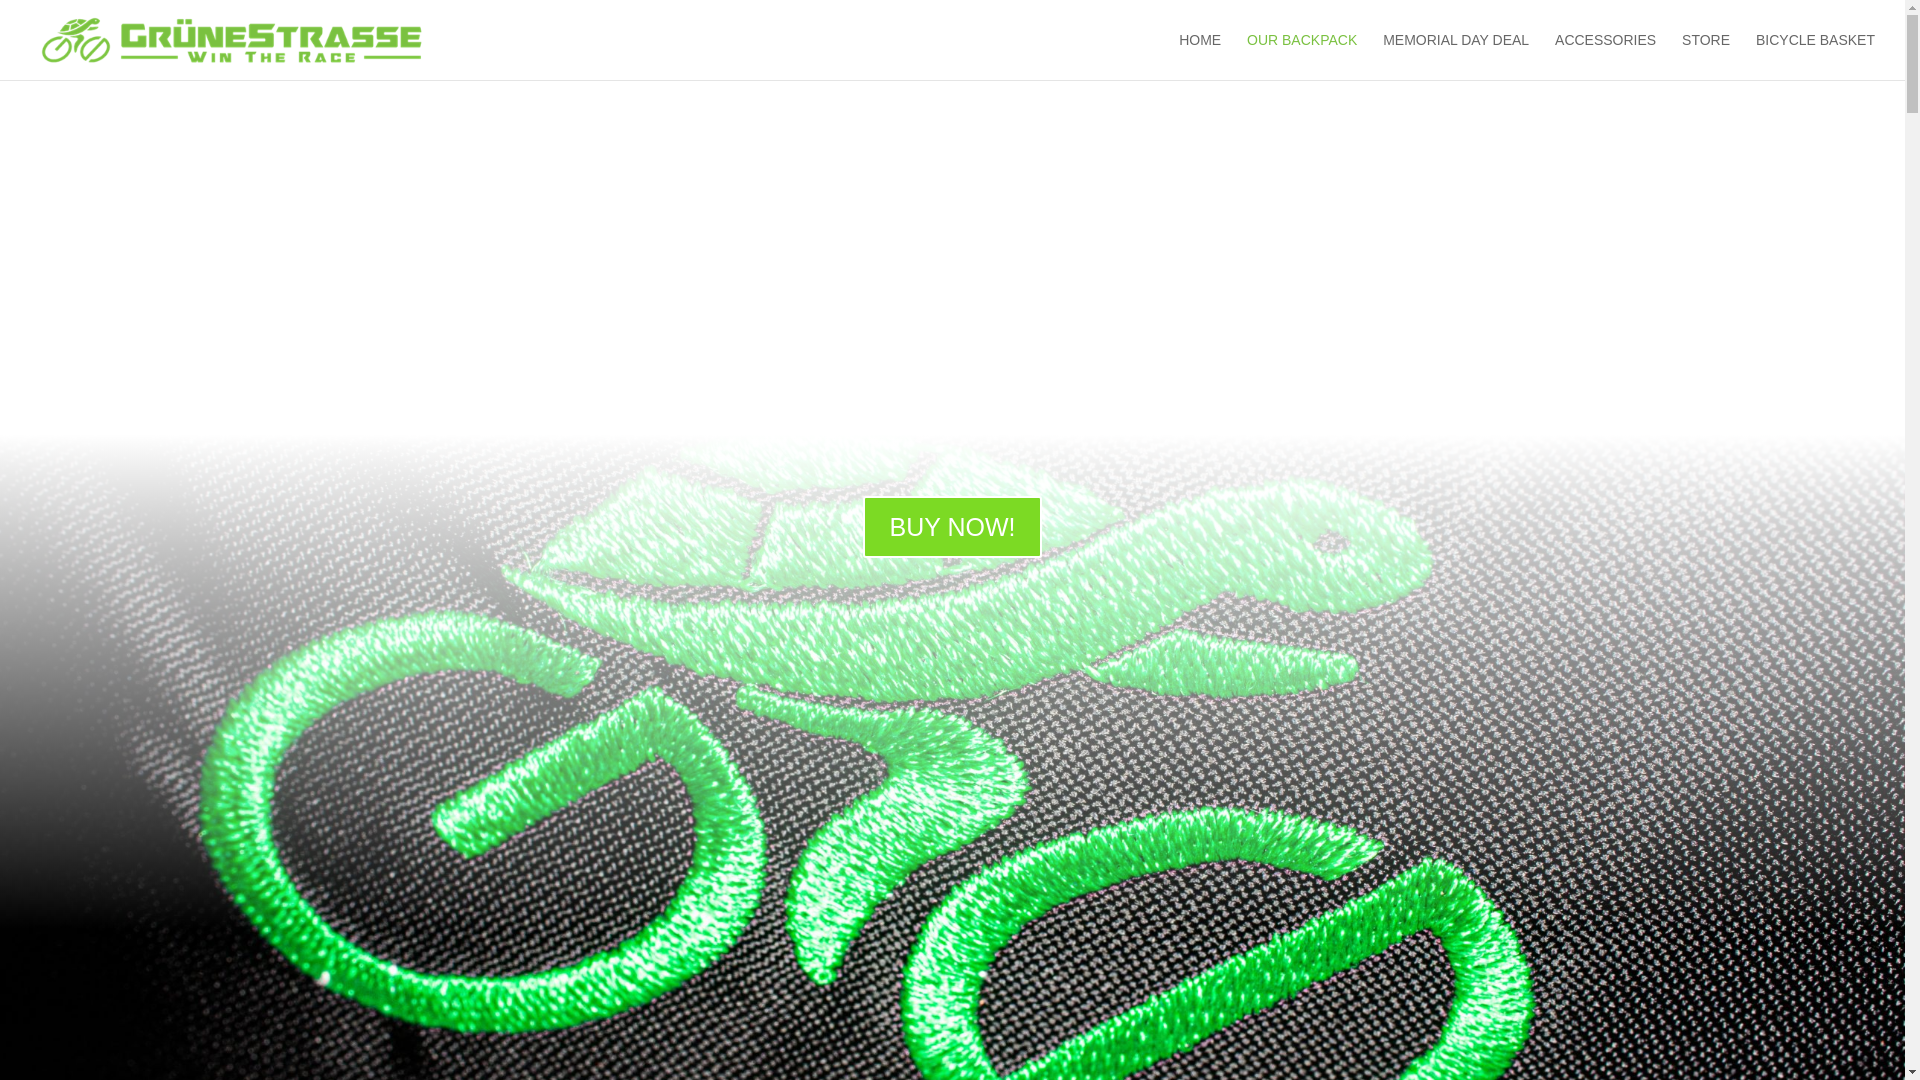 Image resolution: width=1920 pixels, height=1080 pixels. Describe the element at coordinates (1455, 56) in the screenshot. I see `MEMORIAL DAY DEAL` at that location.